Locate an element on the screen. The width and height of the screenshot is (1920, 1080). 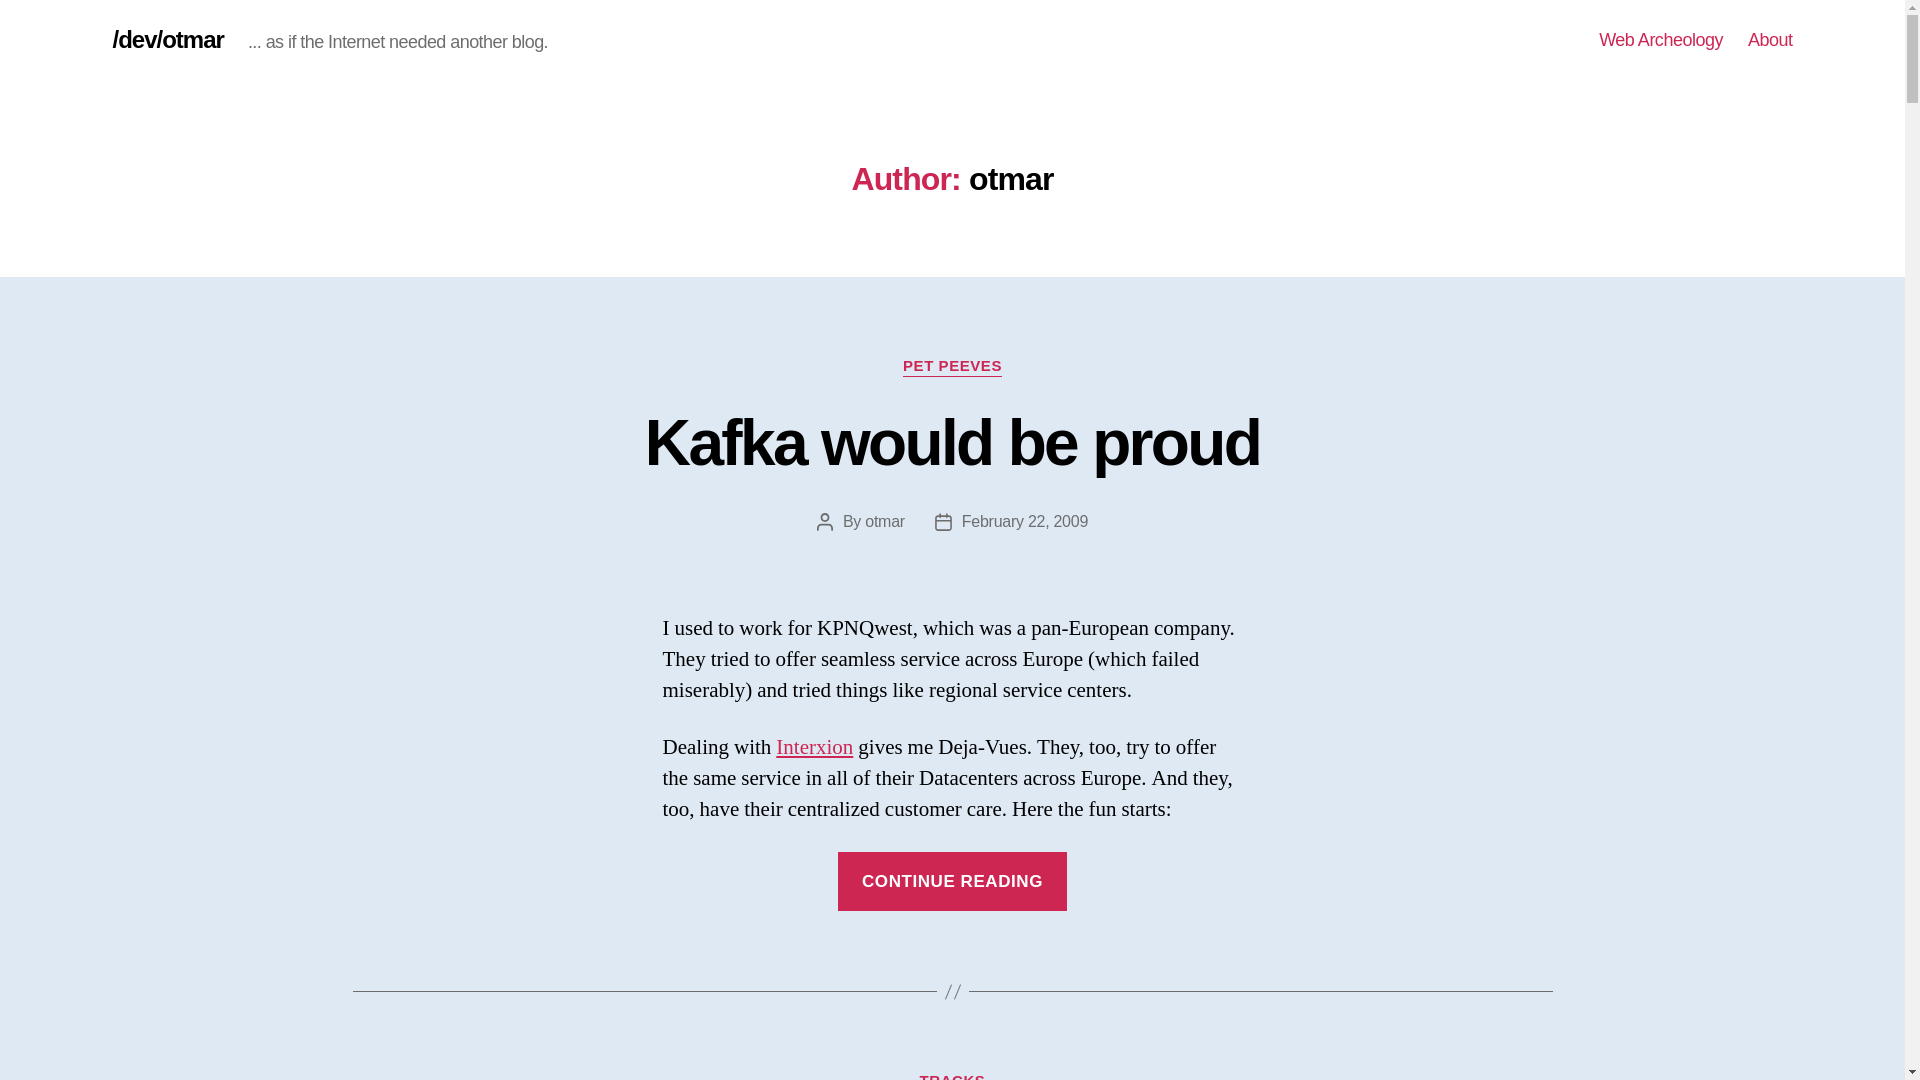
TRACKS is located at coordinates (952, 1076).